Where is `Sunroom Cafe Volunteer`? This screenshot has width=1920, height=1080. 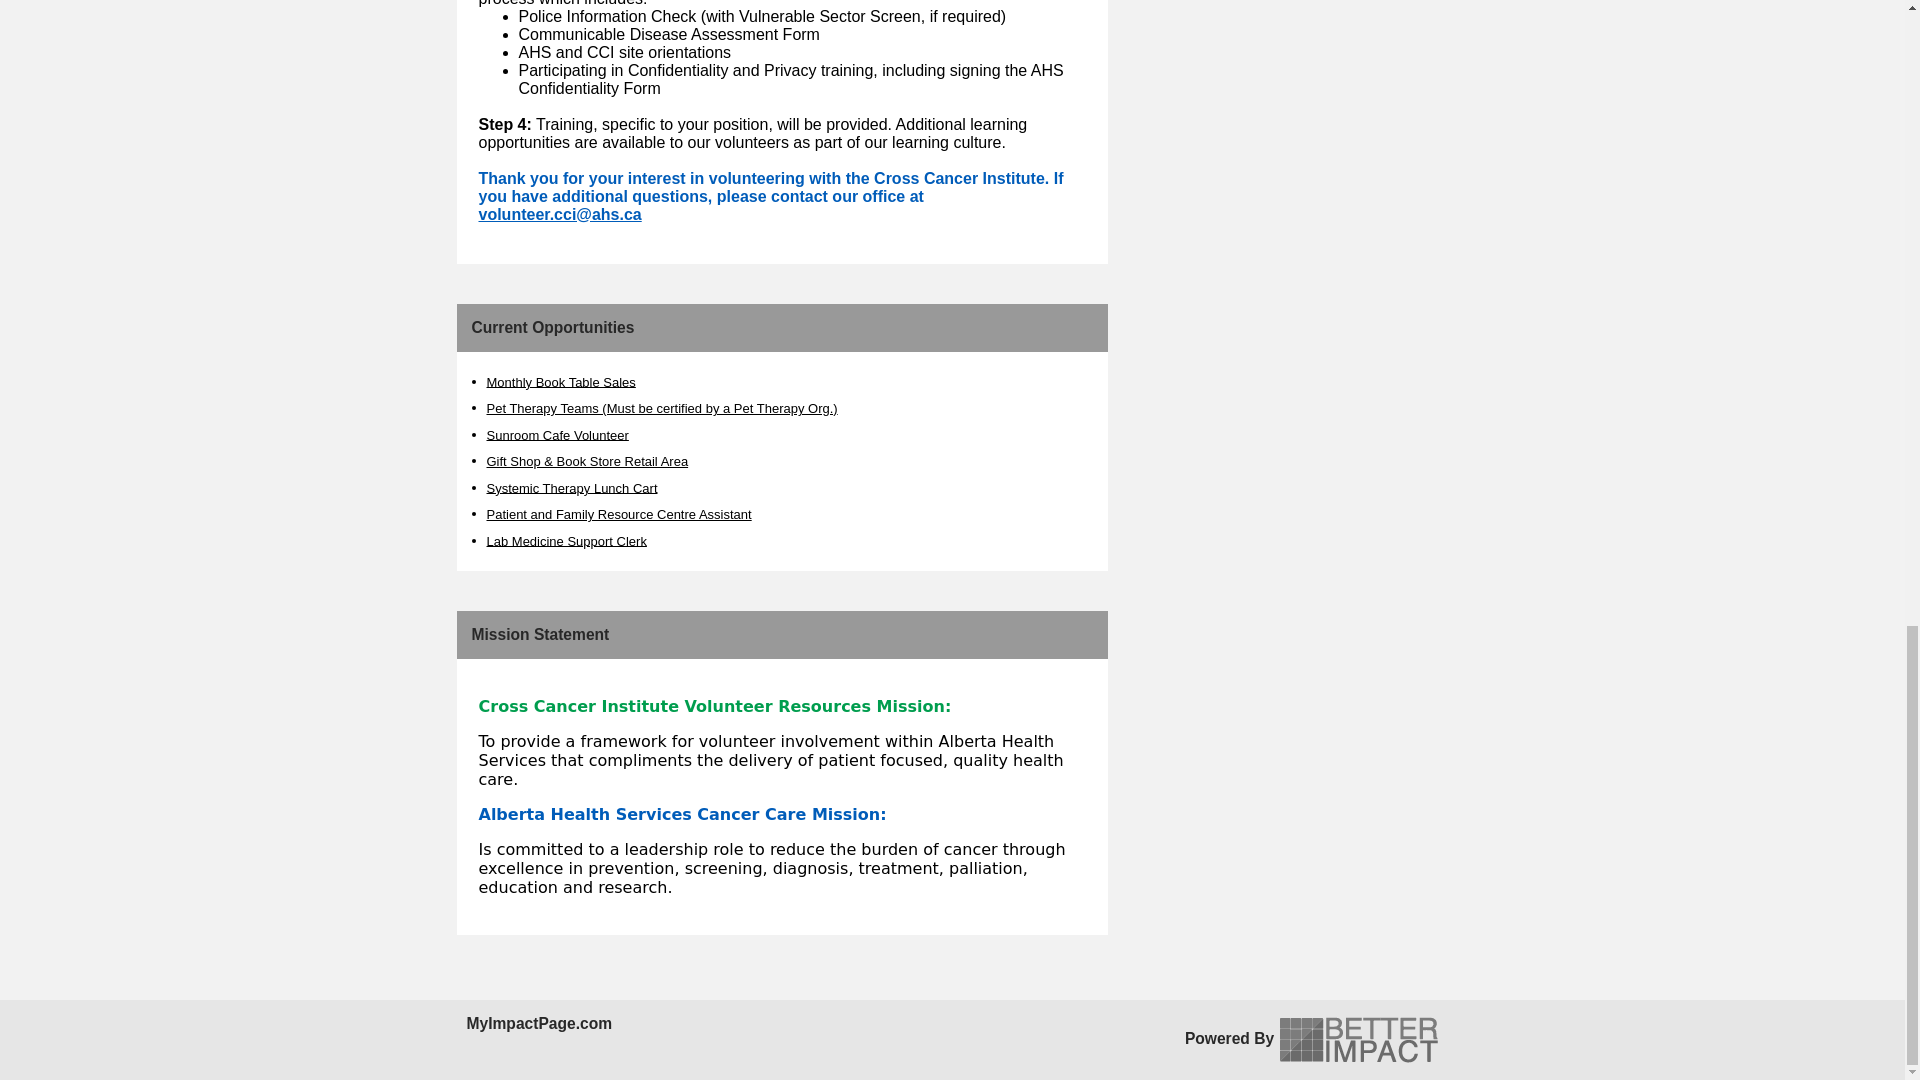
Sunroom Cafe Volunteer is located at coordinates (556, 434).